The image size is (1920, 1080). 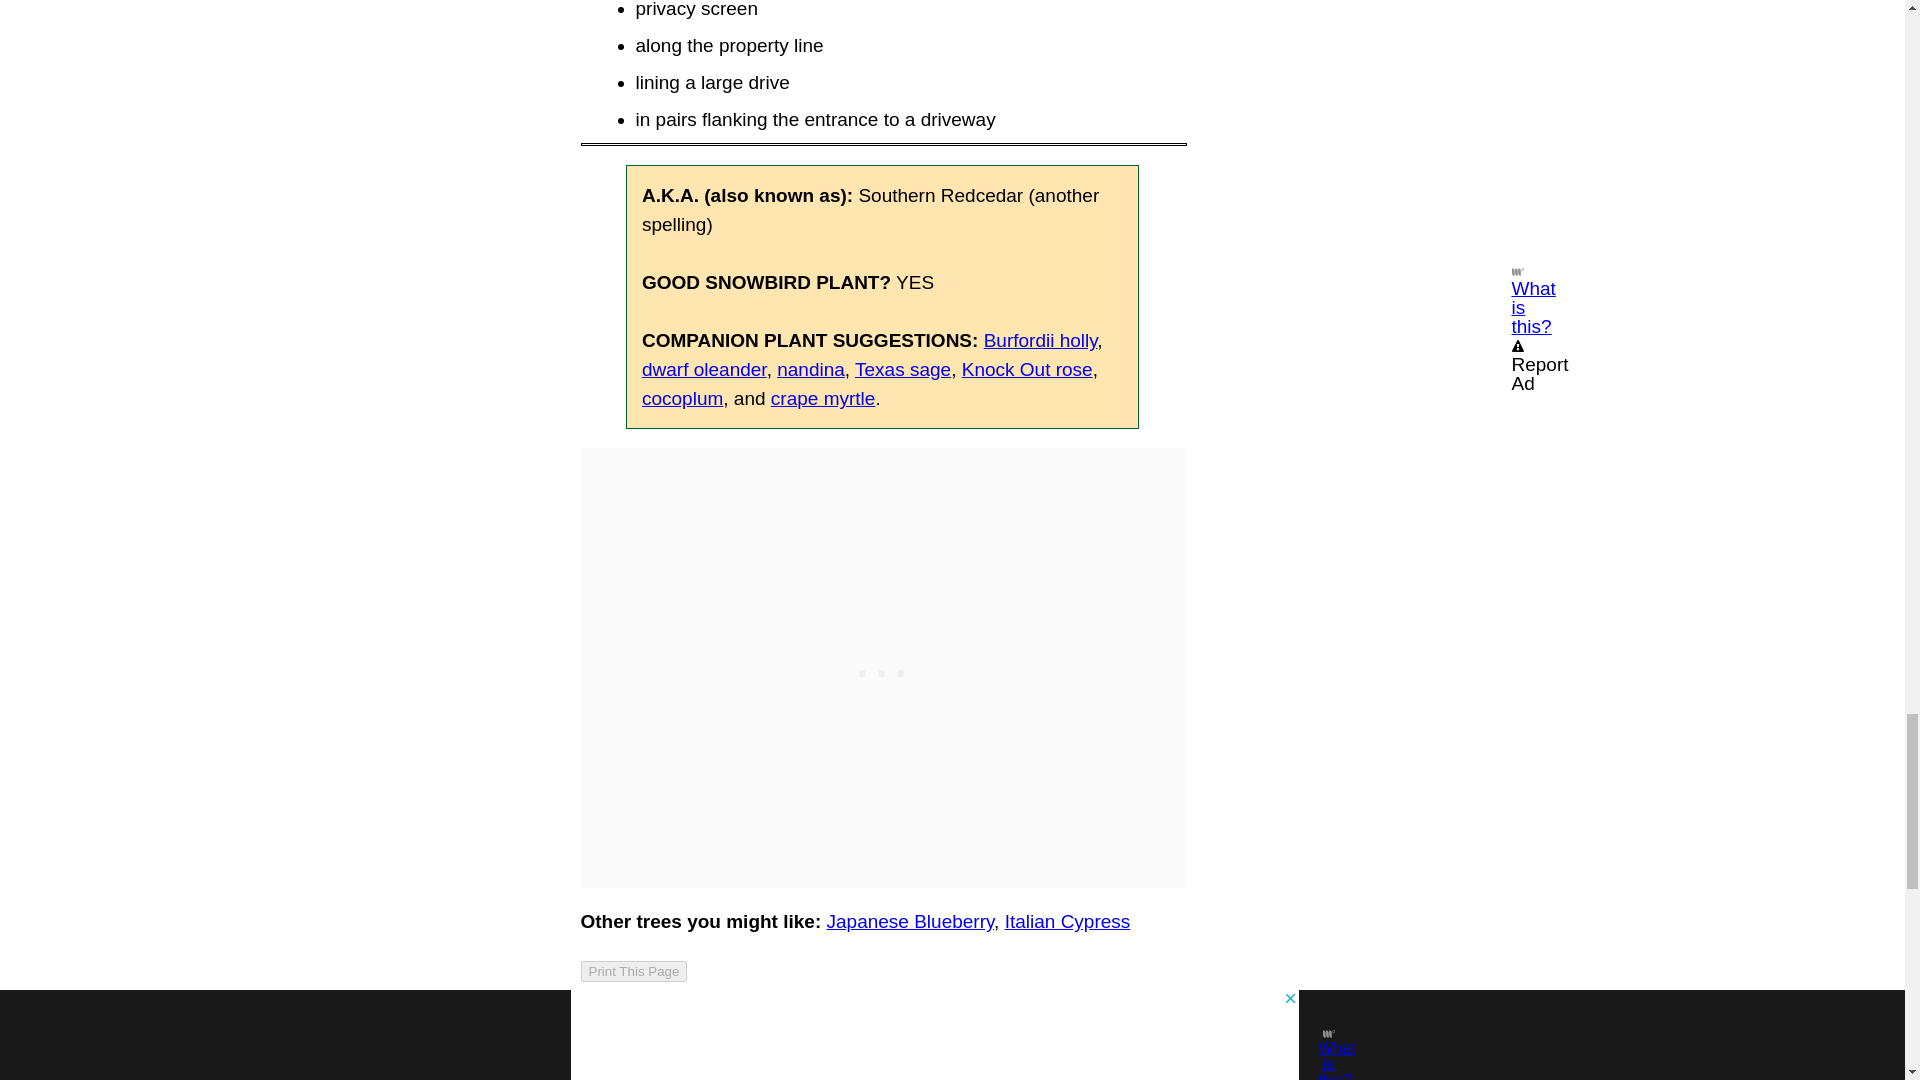 What do you see at coordinates (1040, 340) in the screenshot?
I see `Burfordii holly` at bounding box center [1040, 340].